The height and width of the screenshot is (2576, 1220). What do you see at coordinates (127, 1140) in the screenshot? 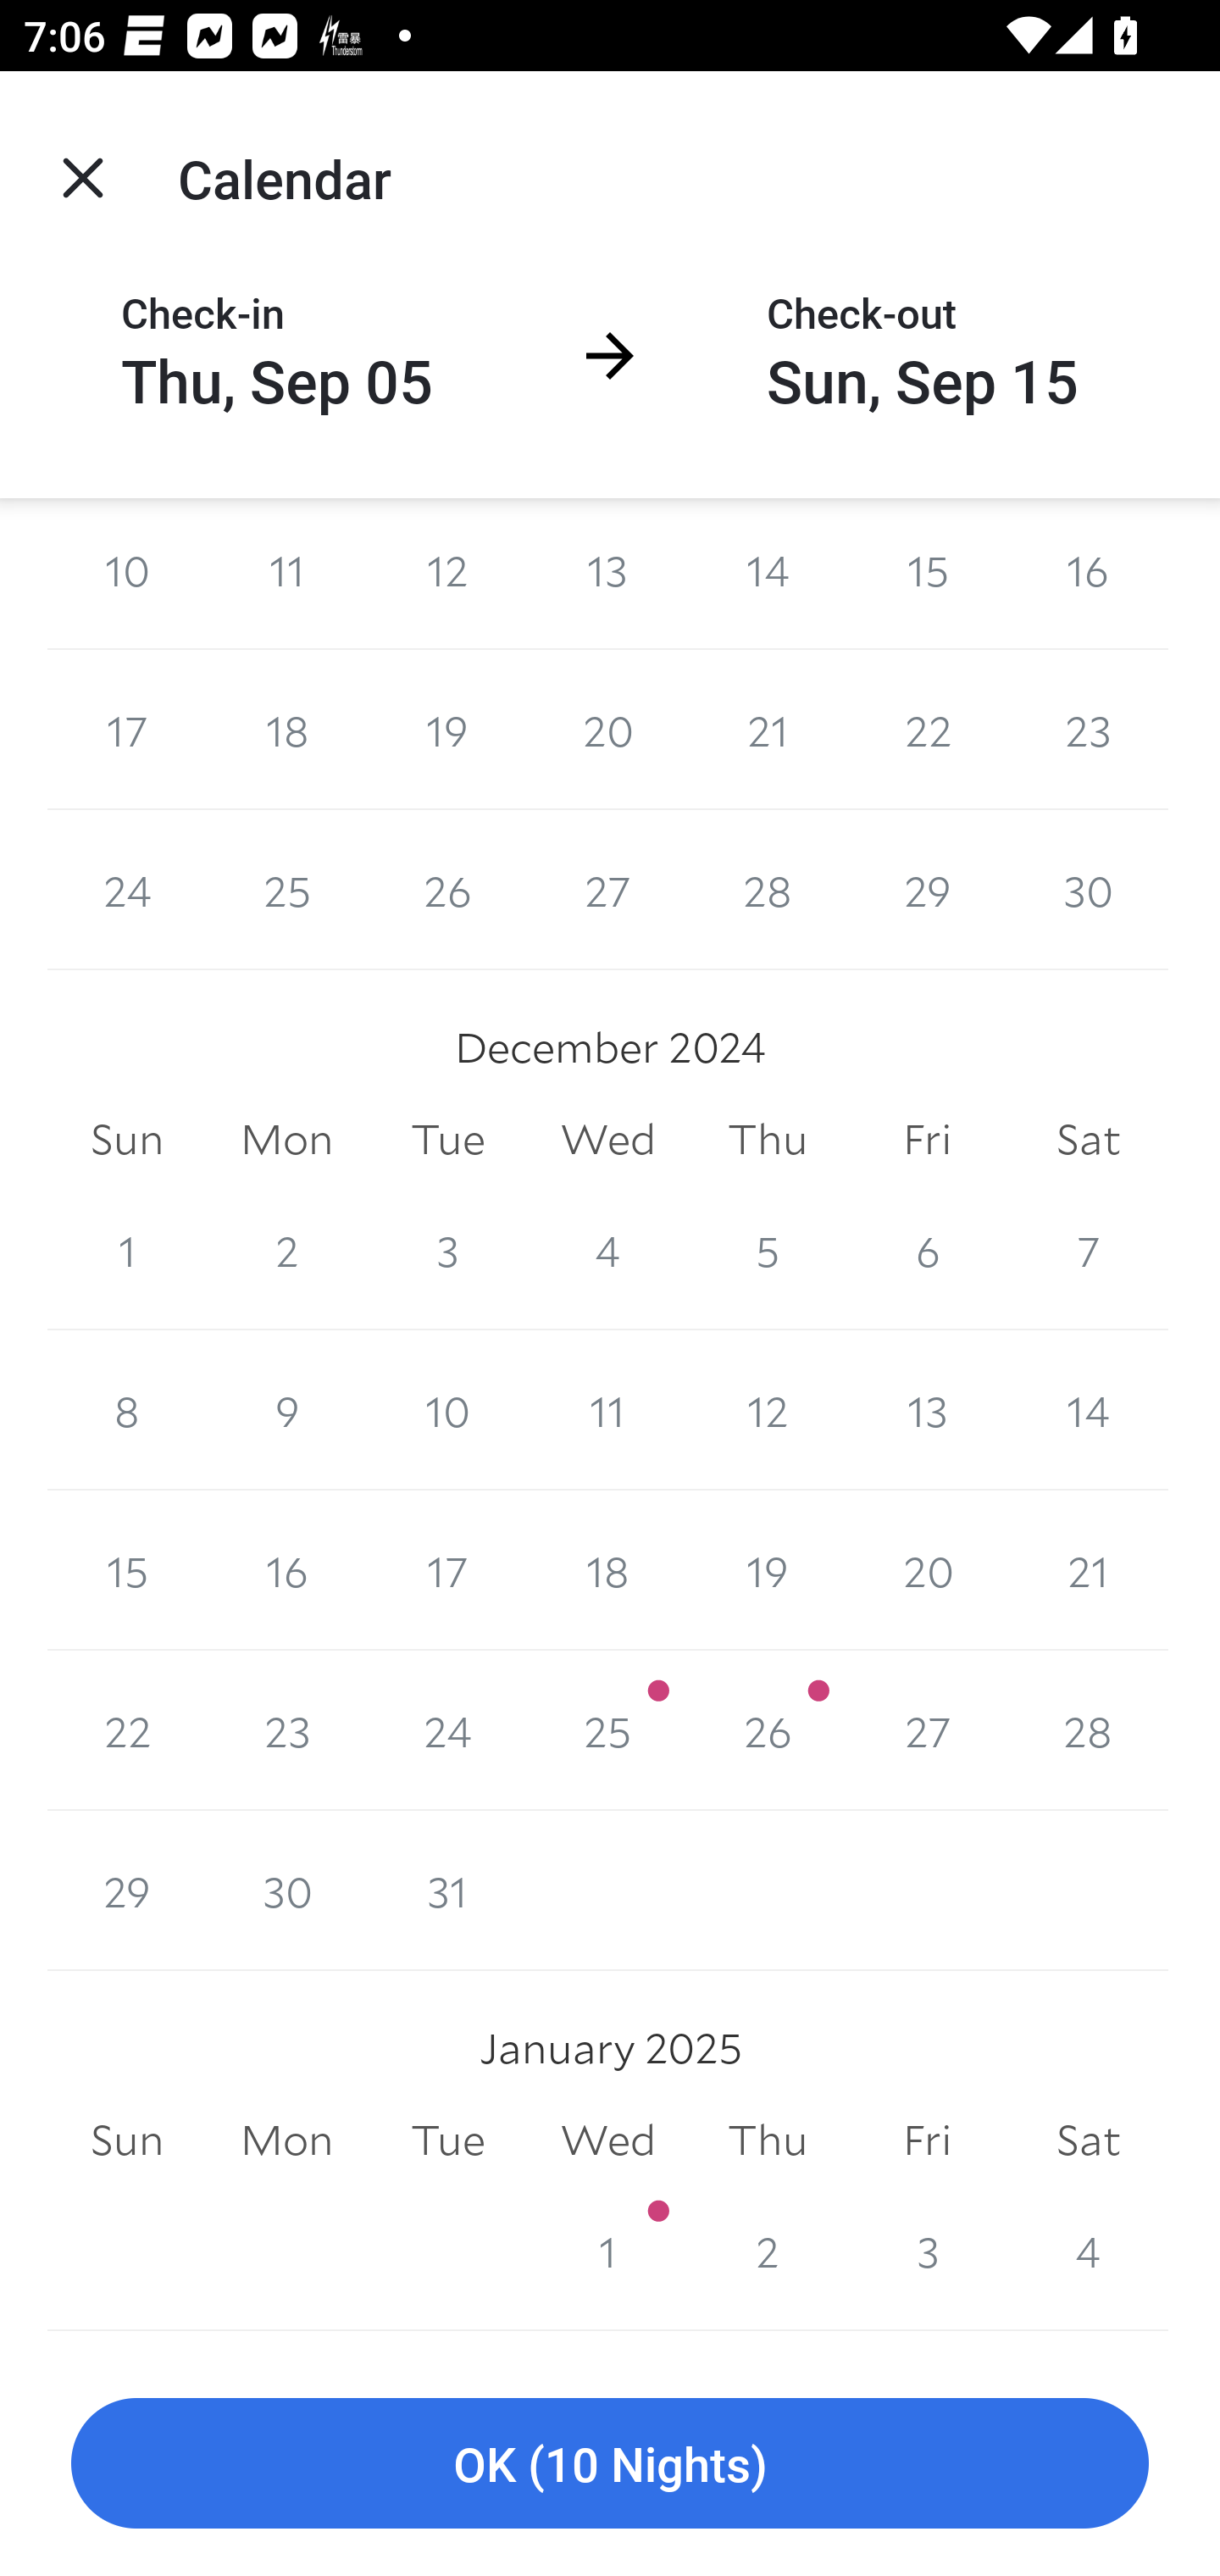
I see `Sun` at bounding box center [127, 1140].